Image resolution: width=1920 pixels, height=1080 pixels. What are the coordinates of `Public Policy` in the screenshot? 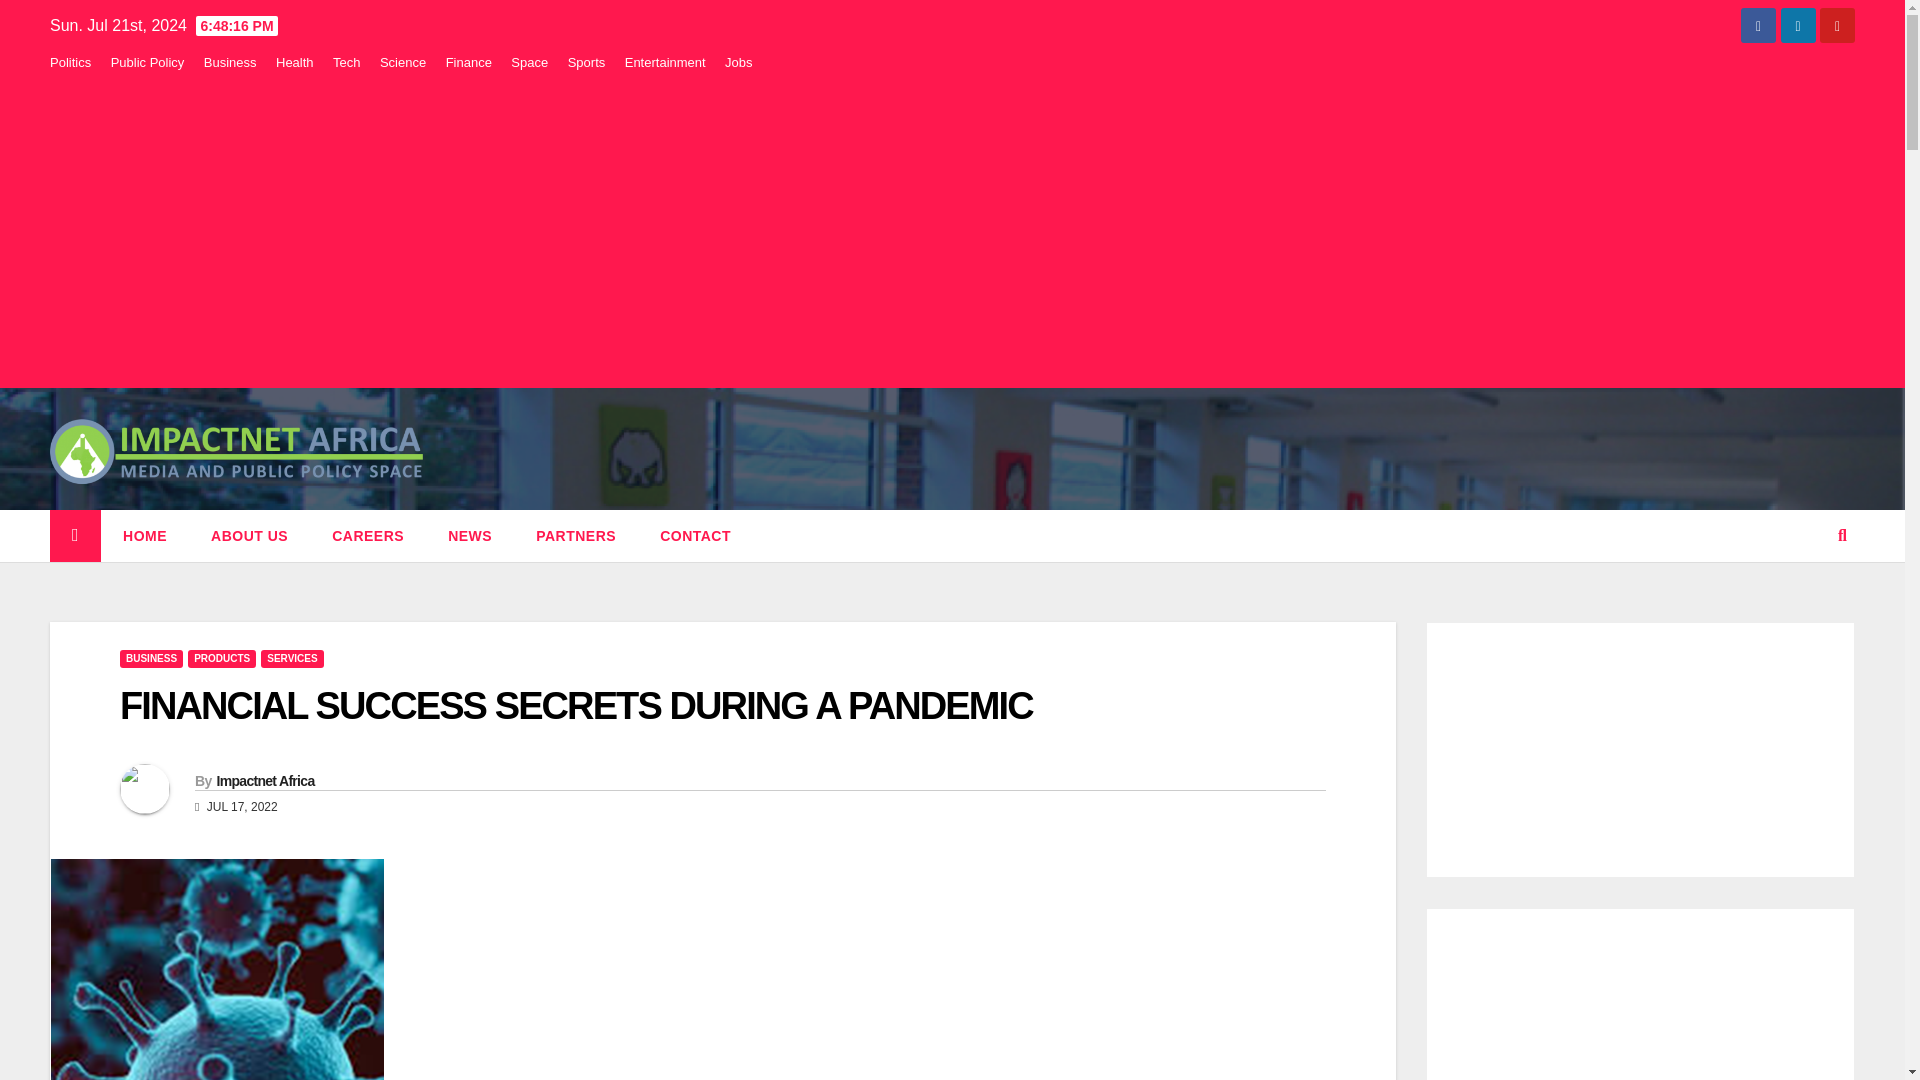 It's located at (148, 62).